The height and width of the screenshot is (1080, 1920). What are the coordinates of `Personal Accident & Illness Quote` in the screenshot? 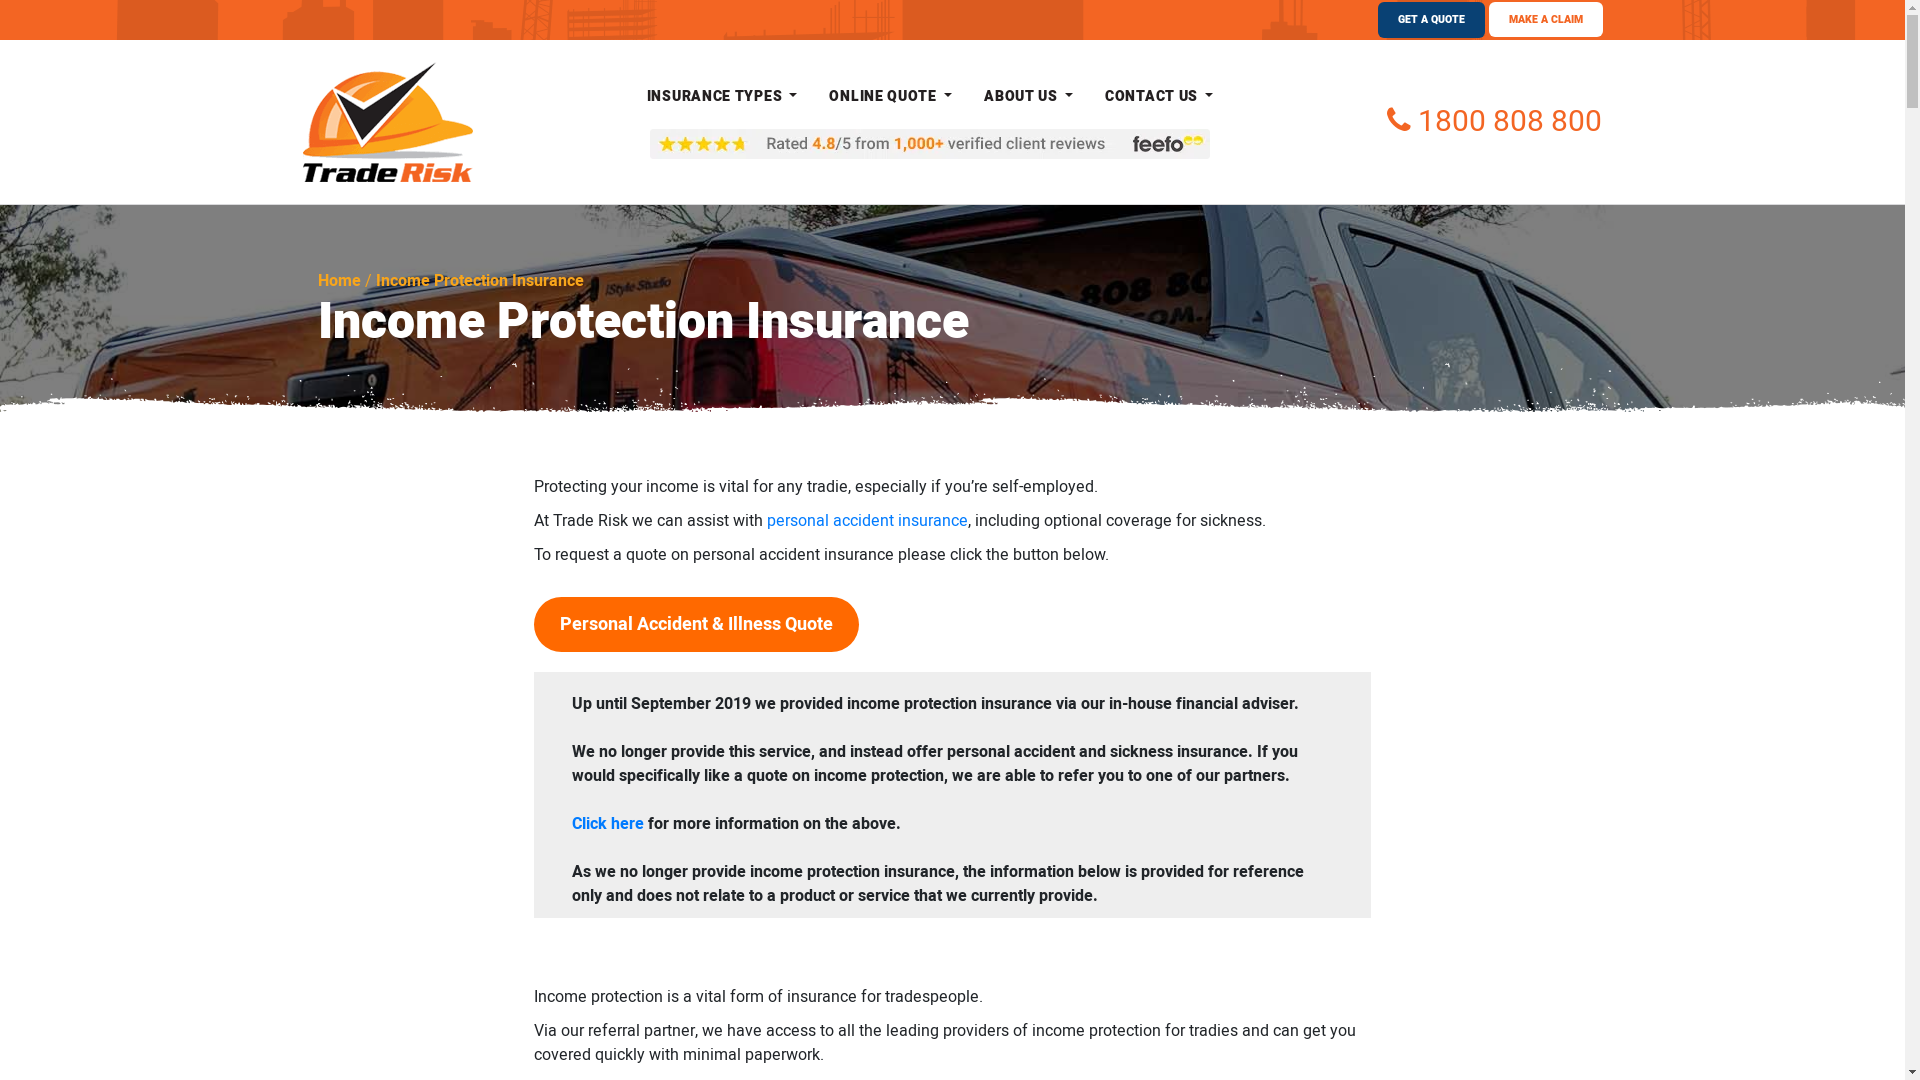 It's located at (696, 624).